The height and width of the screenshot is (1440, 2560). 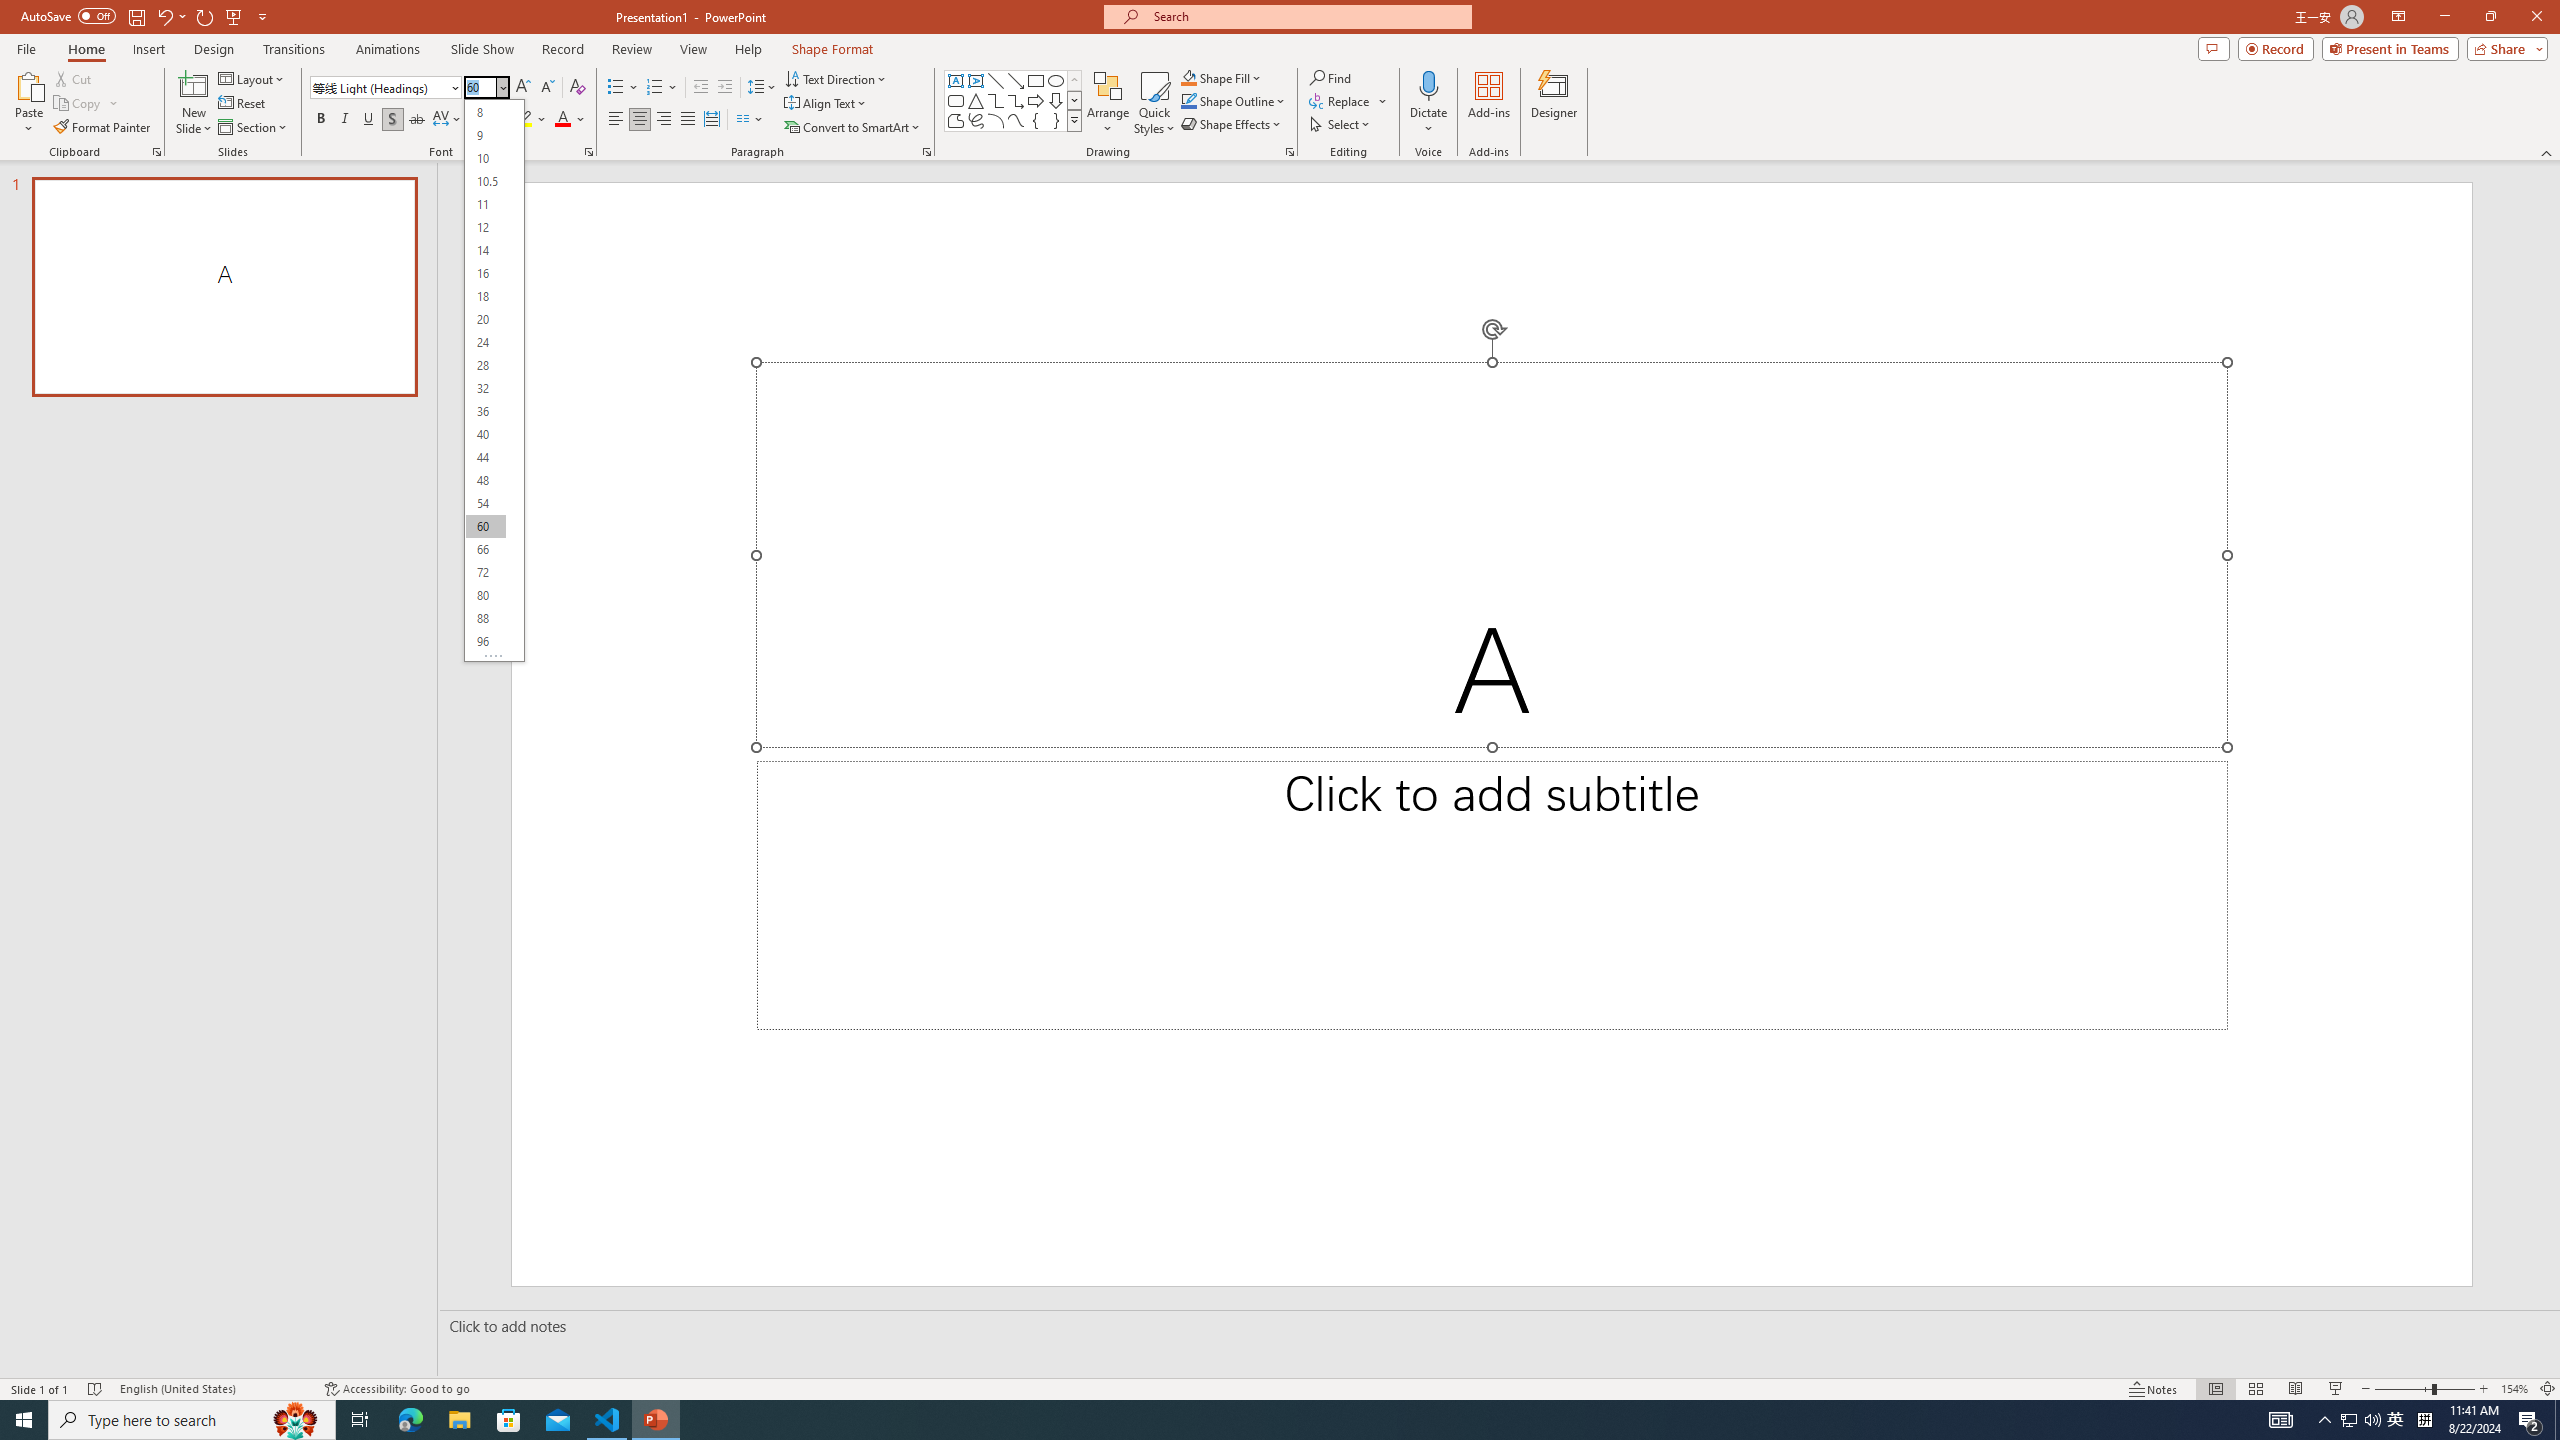 What do you see at coordinates (486, 366) in the screenshot?
I see `28` at bounding box center [486, 366].